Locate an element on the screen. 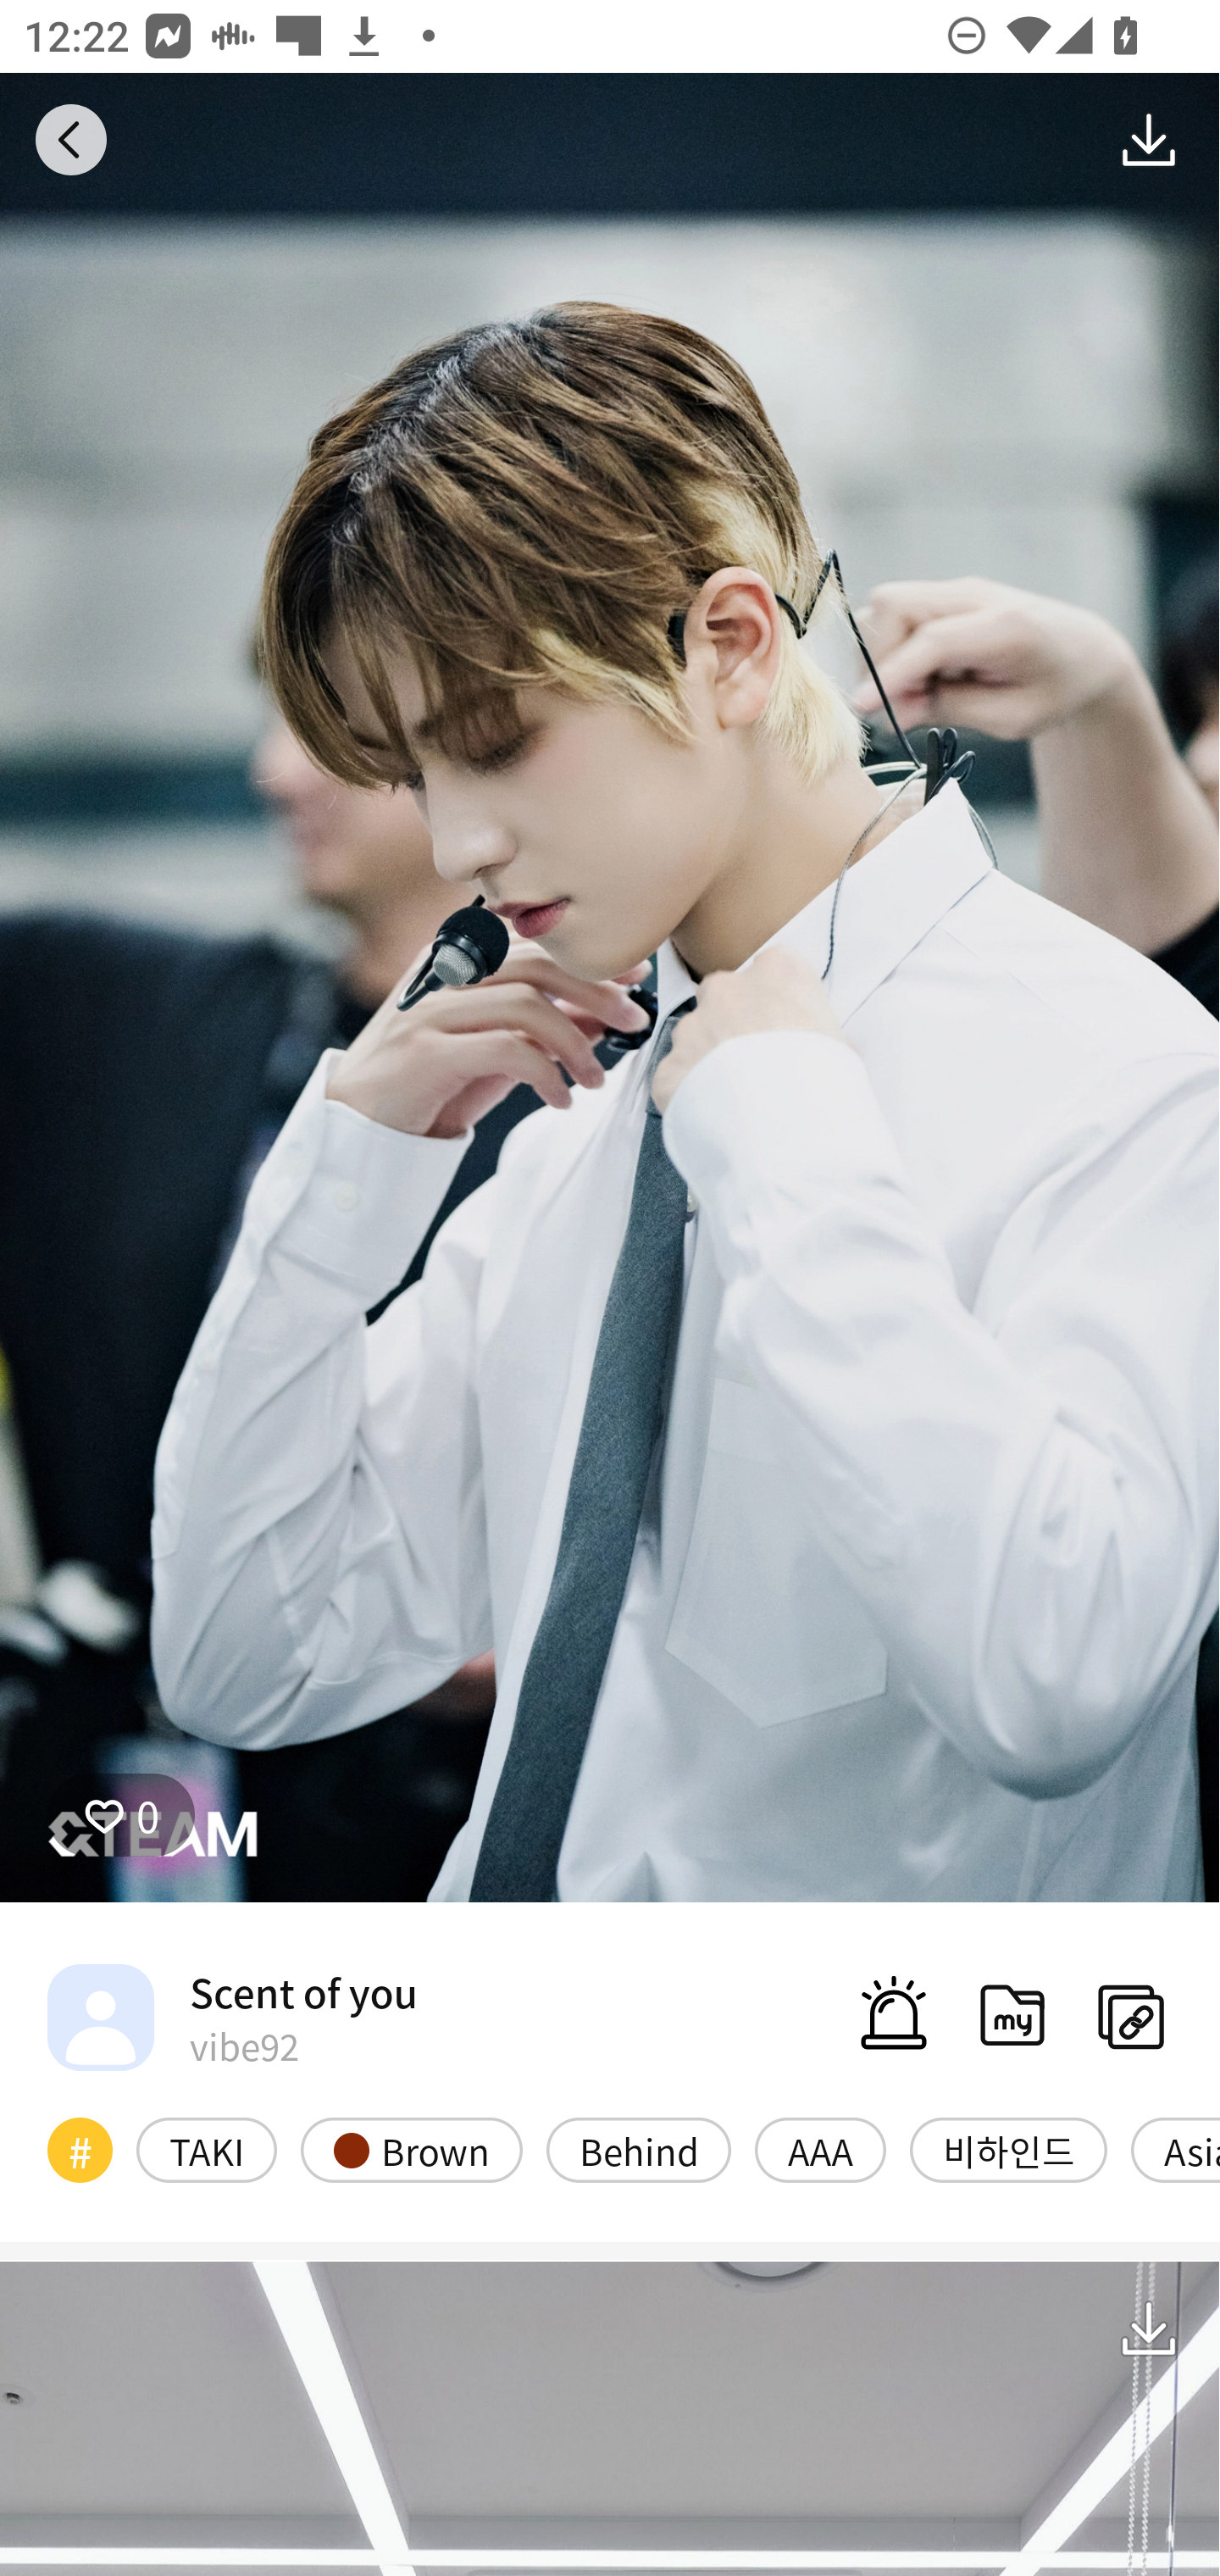 The width and height of the screenshot is (1220, 2576). 비하인드 is located at coordinates (1008, 2149).